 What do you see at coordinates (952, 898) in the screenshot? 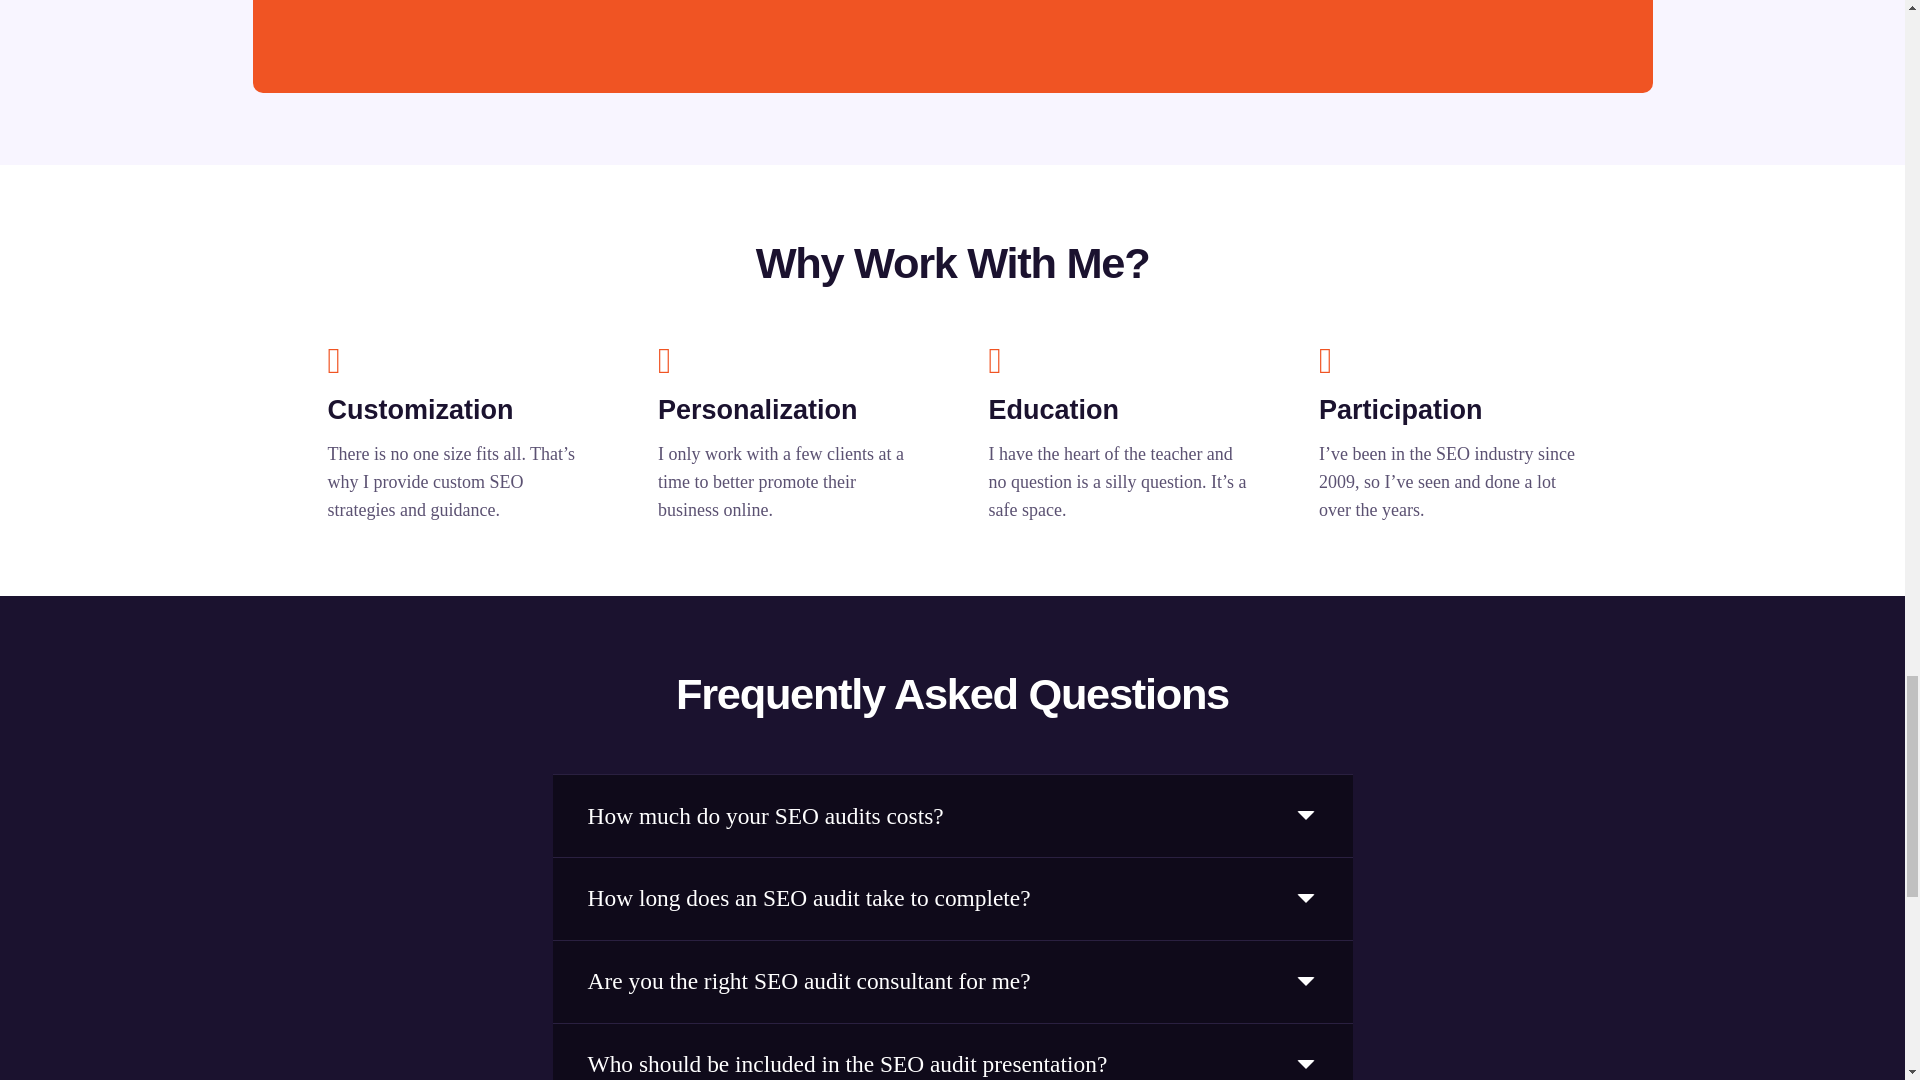
I see `How long does an SEO audit take to complete?` at bounding box center [952, 898].